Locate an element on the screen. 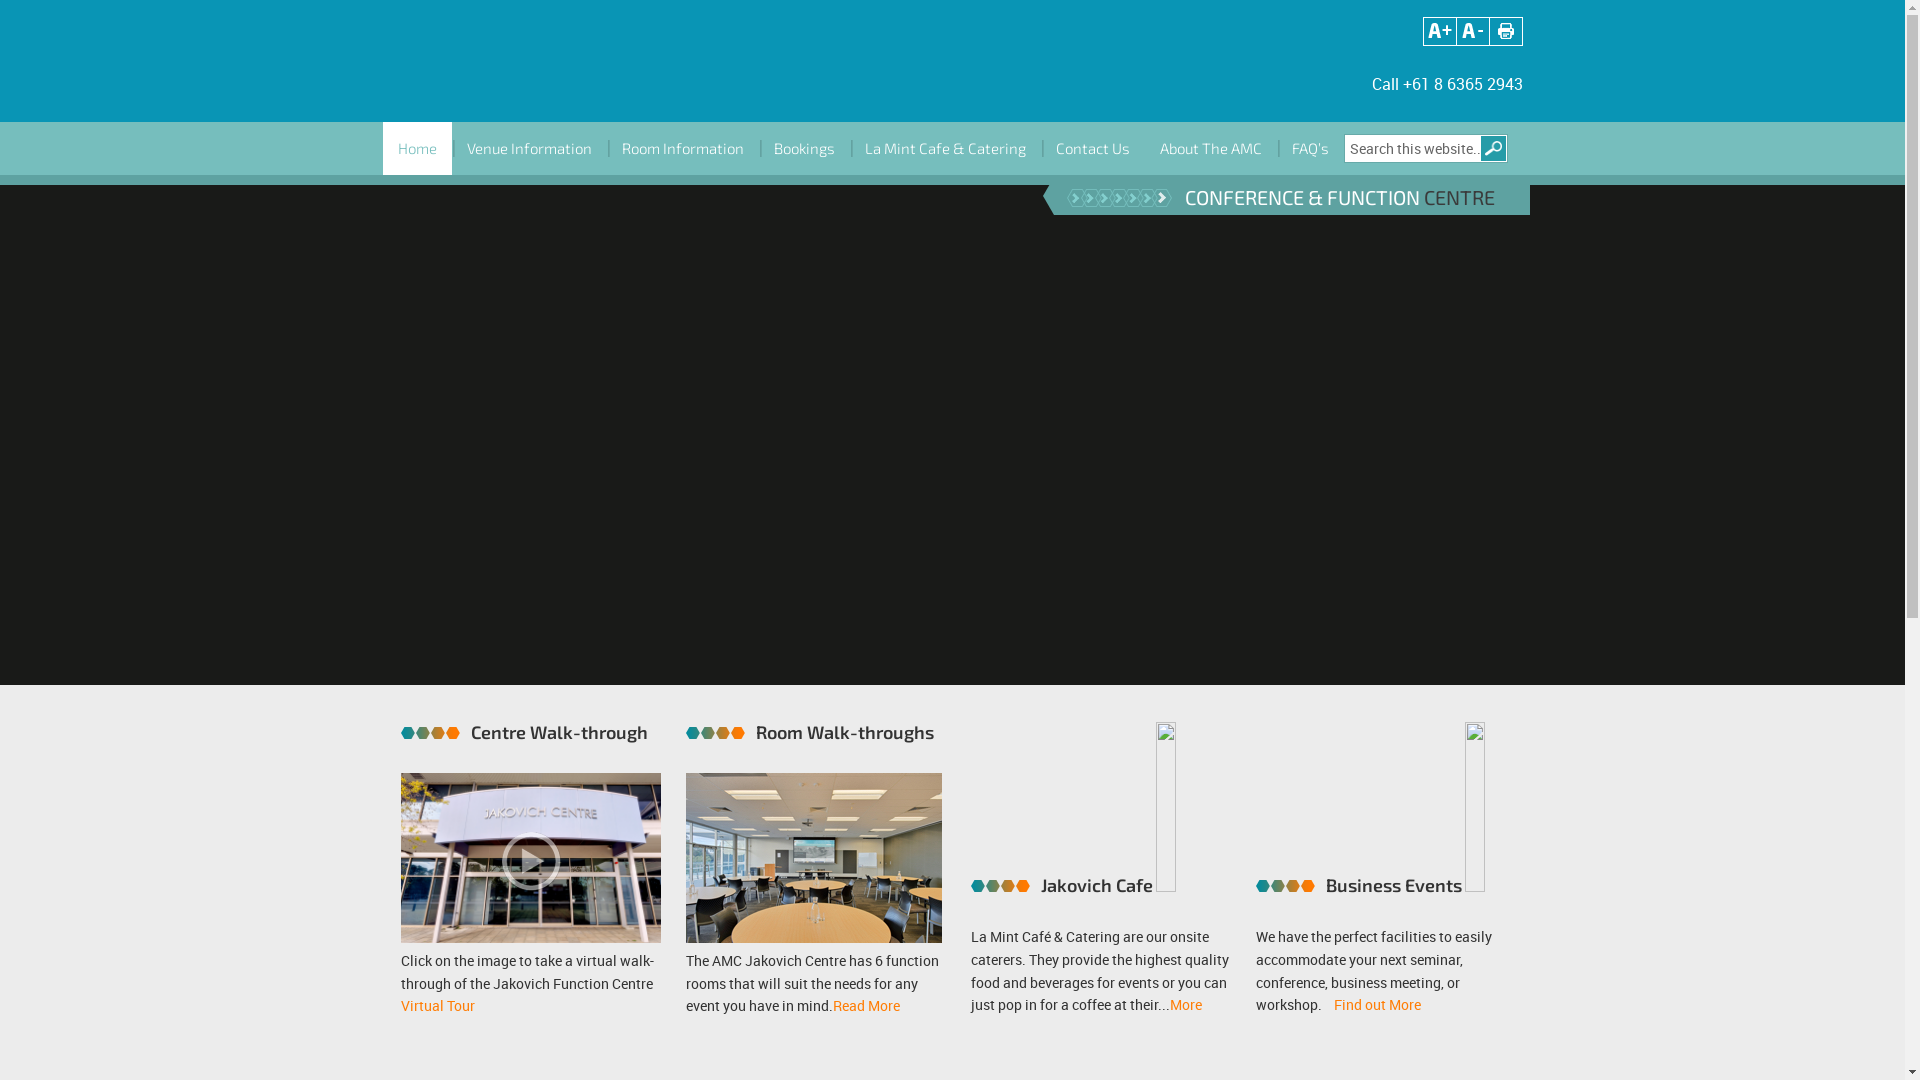 This screenshot has width=1920, height=1080. About The AMC is located at coordinates (1210, 148).